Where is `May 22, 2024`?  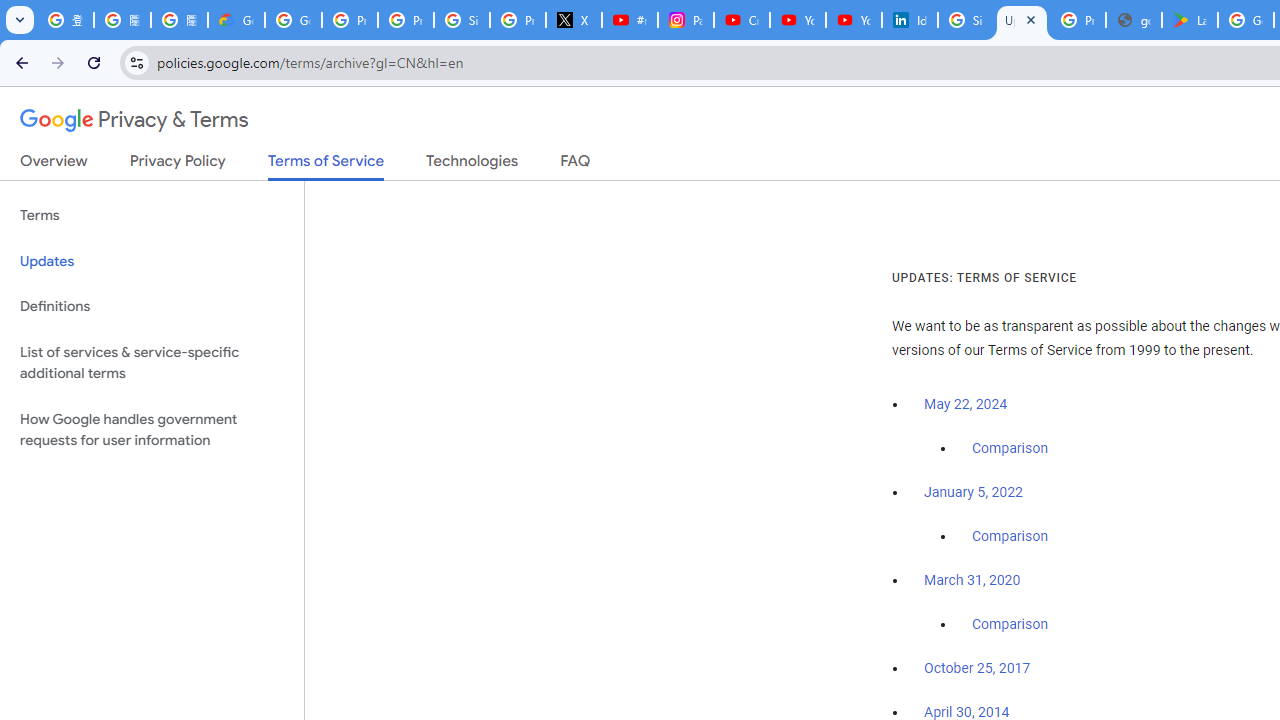
May 22, 2024 is located at coordinates (966, 404).